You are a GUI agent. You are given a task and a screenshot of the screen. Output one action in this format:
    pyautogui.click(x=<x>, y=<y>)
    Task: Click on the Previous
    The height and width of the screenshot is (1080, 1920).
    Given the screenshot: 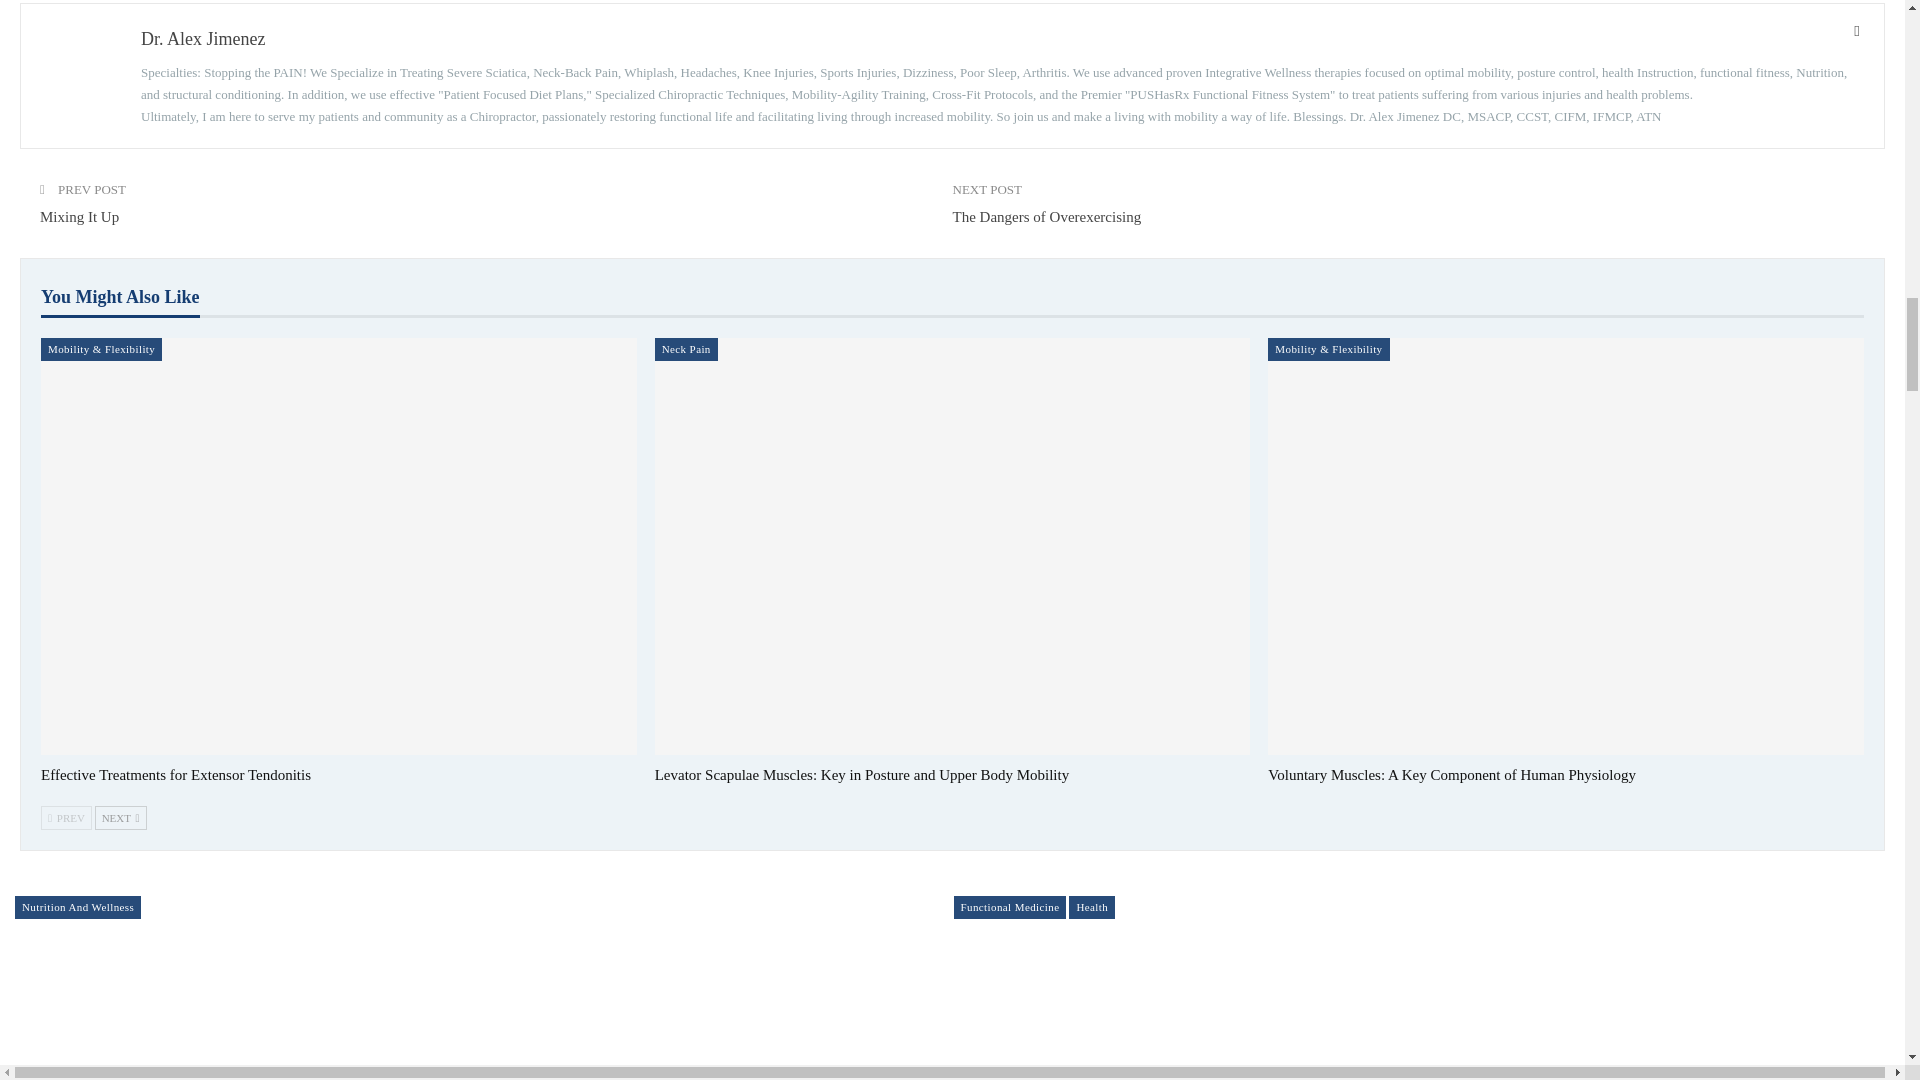 What is the action you would take?
    pyautogui.click(x=66, y=818)
    